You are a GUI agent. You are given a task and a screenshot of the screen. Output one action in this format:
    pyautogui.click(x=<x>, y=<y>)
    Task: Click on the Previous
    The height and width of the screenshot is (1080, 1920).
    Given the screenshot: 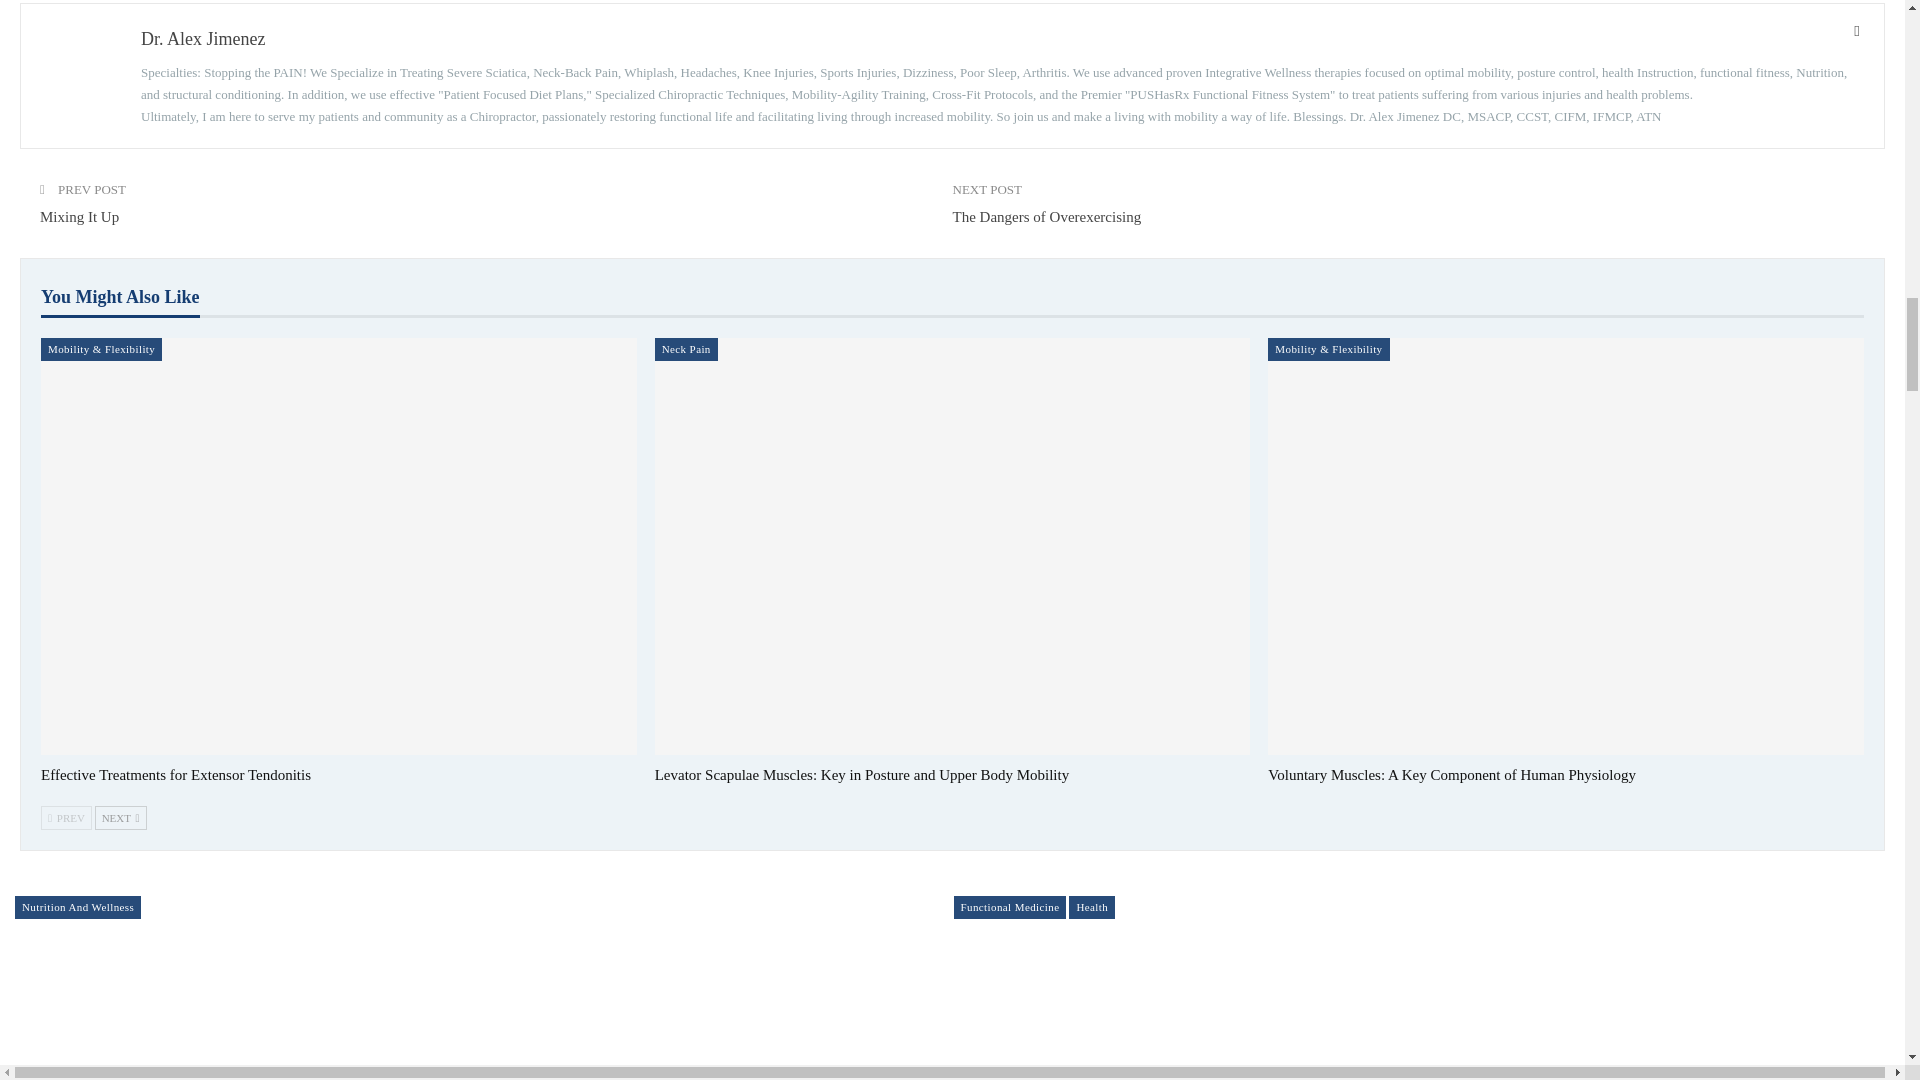 What is the action you would take?
    pyautogui.click(x=66, y=818)
    